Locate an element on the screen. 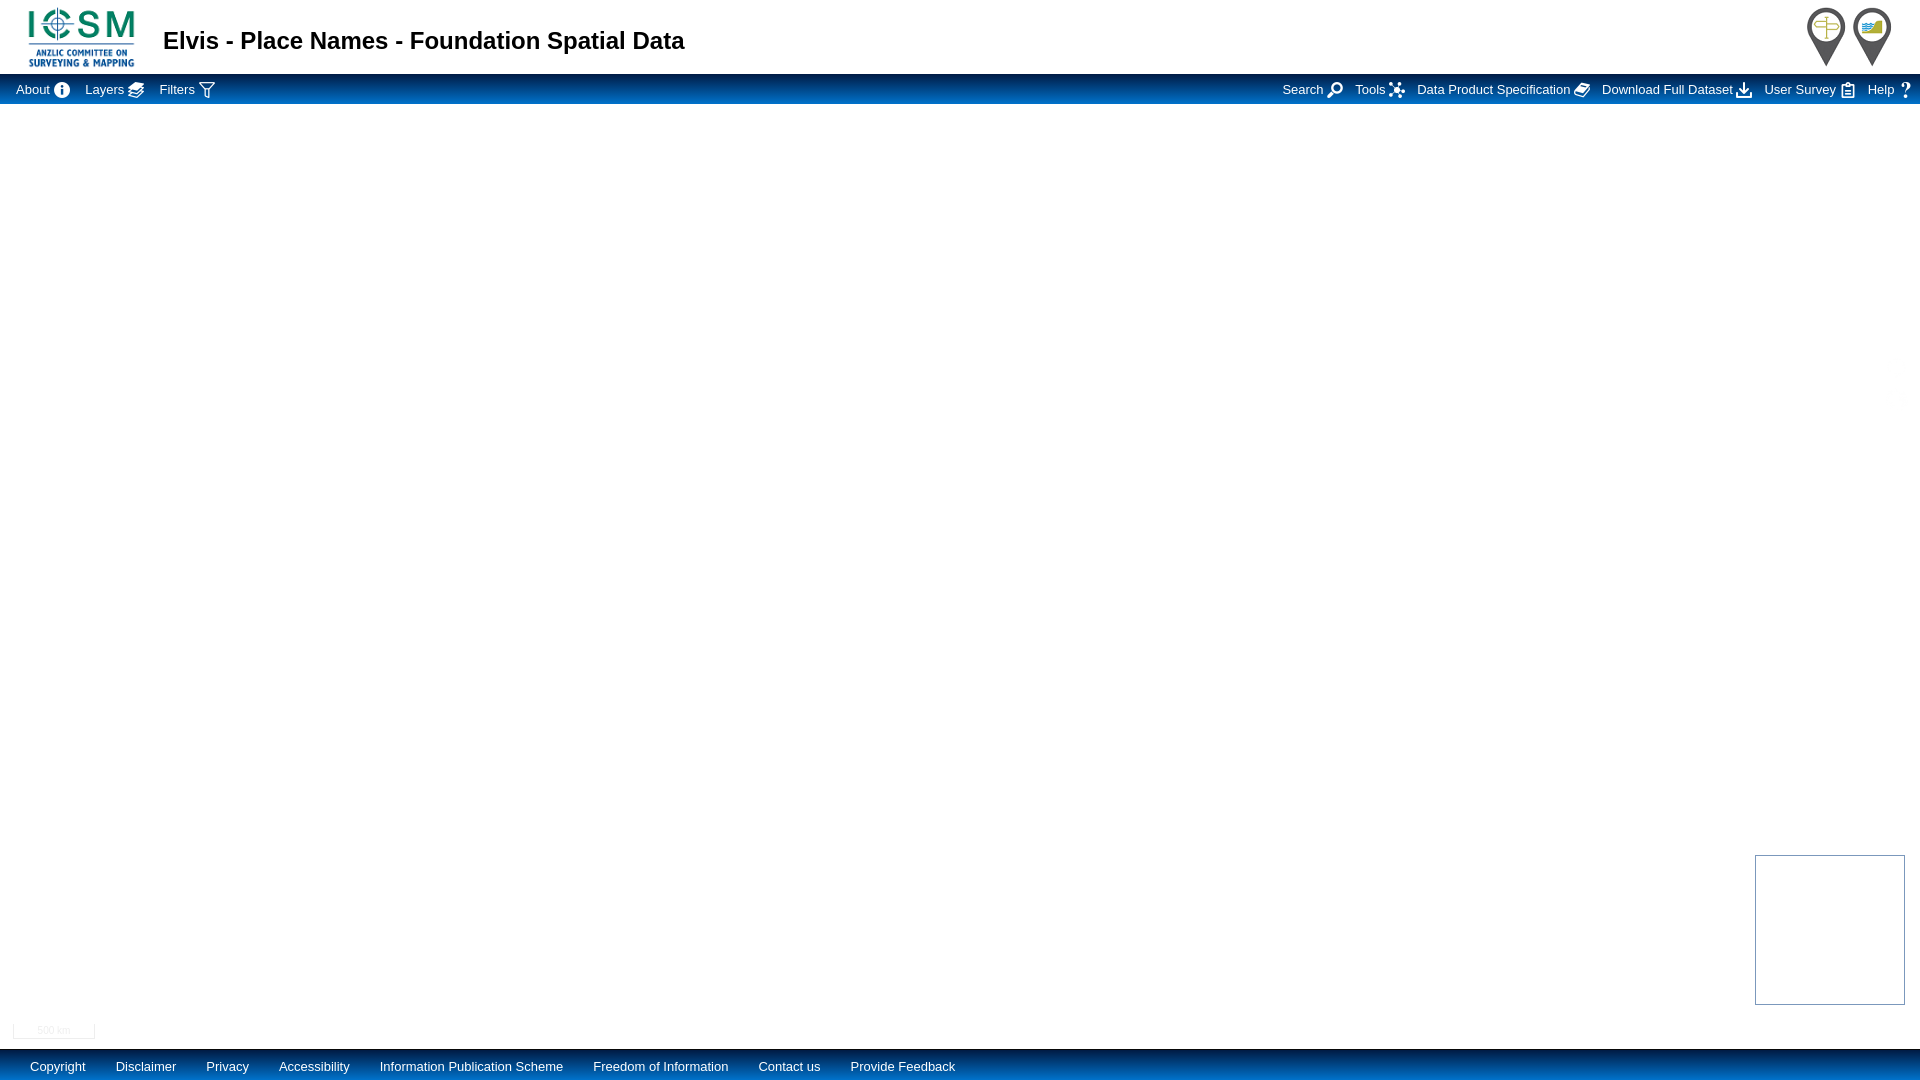 The height and width of the screenshot is (1080, 1920). Layers is located at coordinates (114, 89).